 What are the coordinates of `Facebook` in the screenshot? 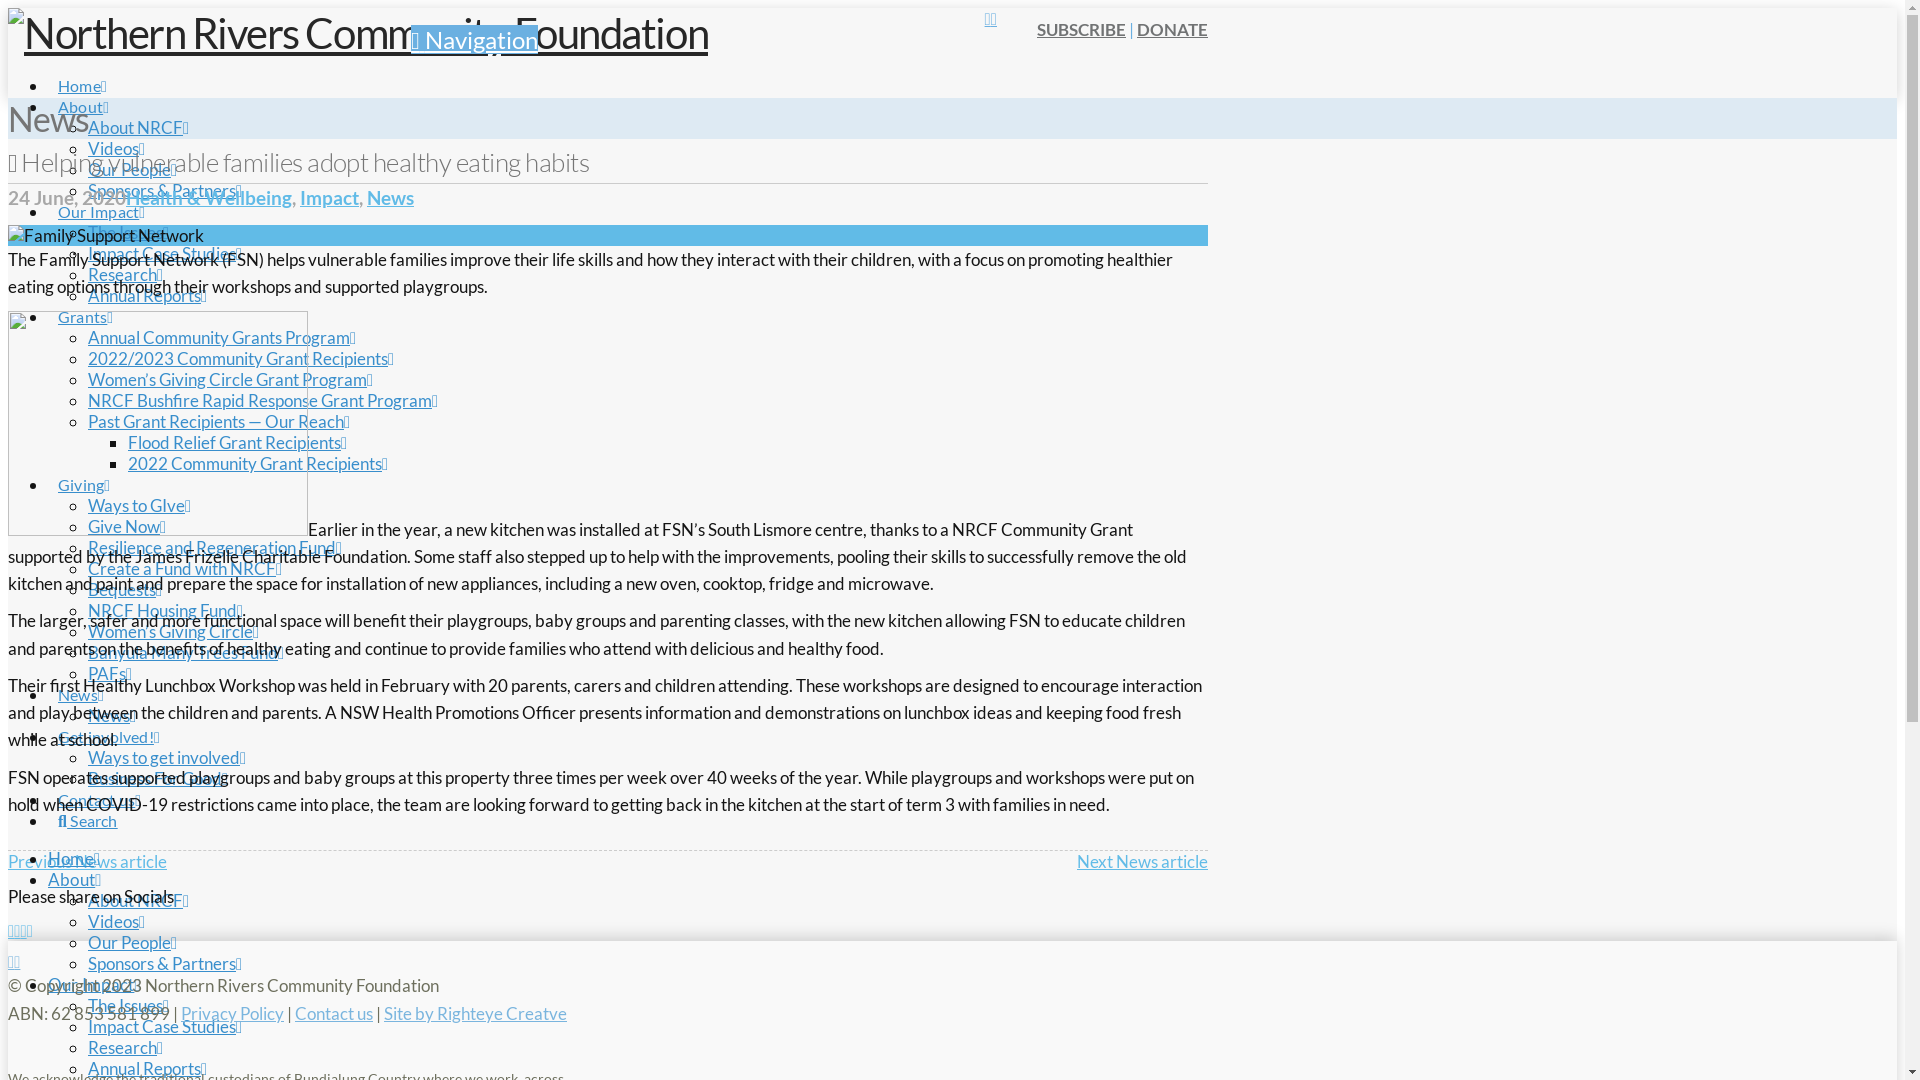 It's located at (11, 962).